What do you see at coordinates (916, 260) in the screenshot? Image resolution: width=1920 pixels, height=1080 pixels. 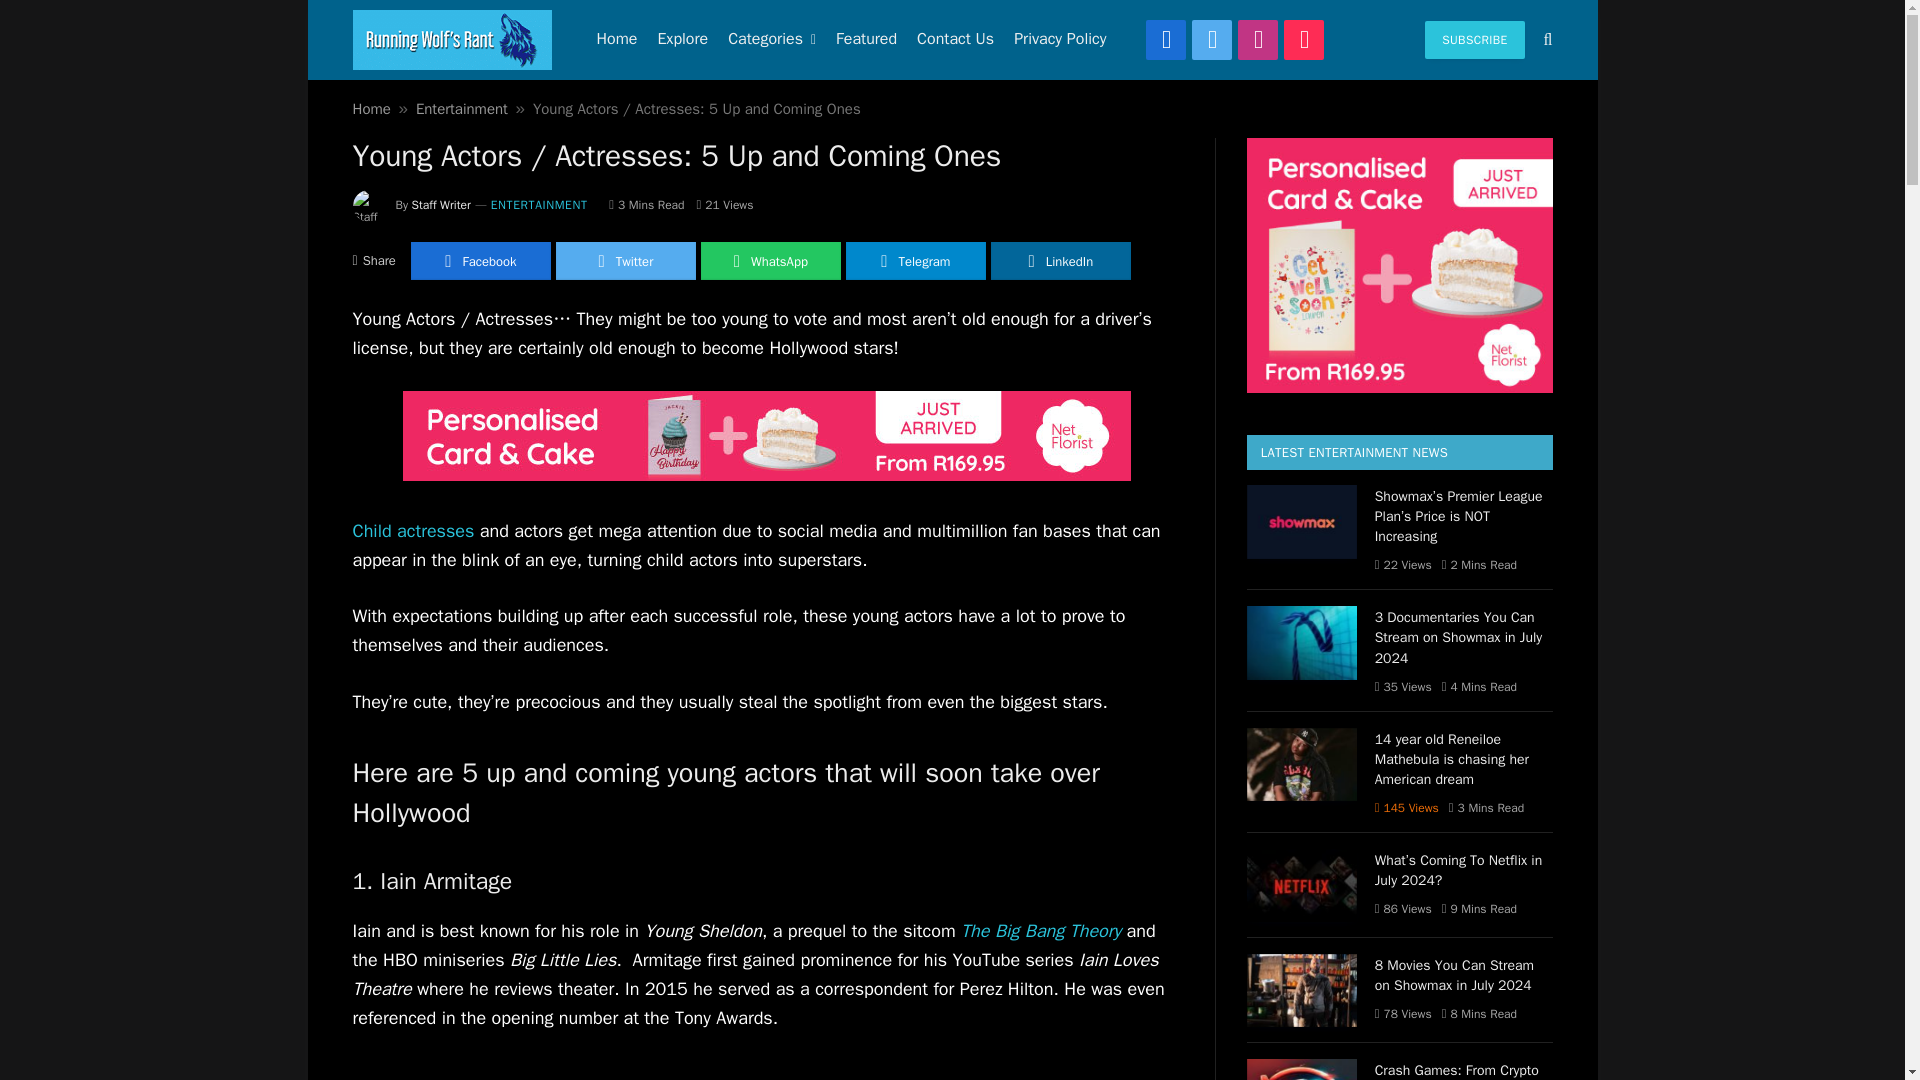 I see `Share on Telegram` at bounding box center [916, 260].